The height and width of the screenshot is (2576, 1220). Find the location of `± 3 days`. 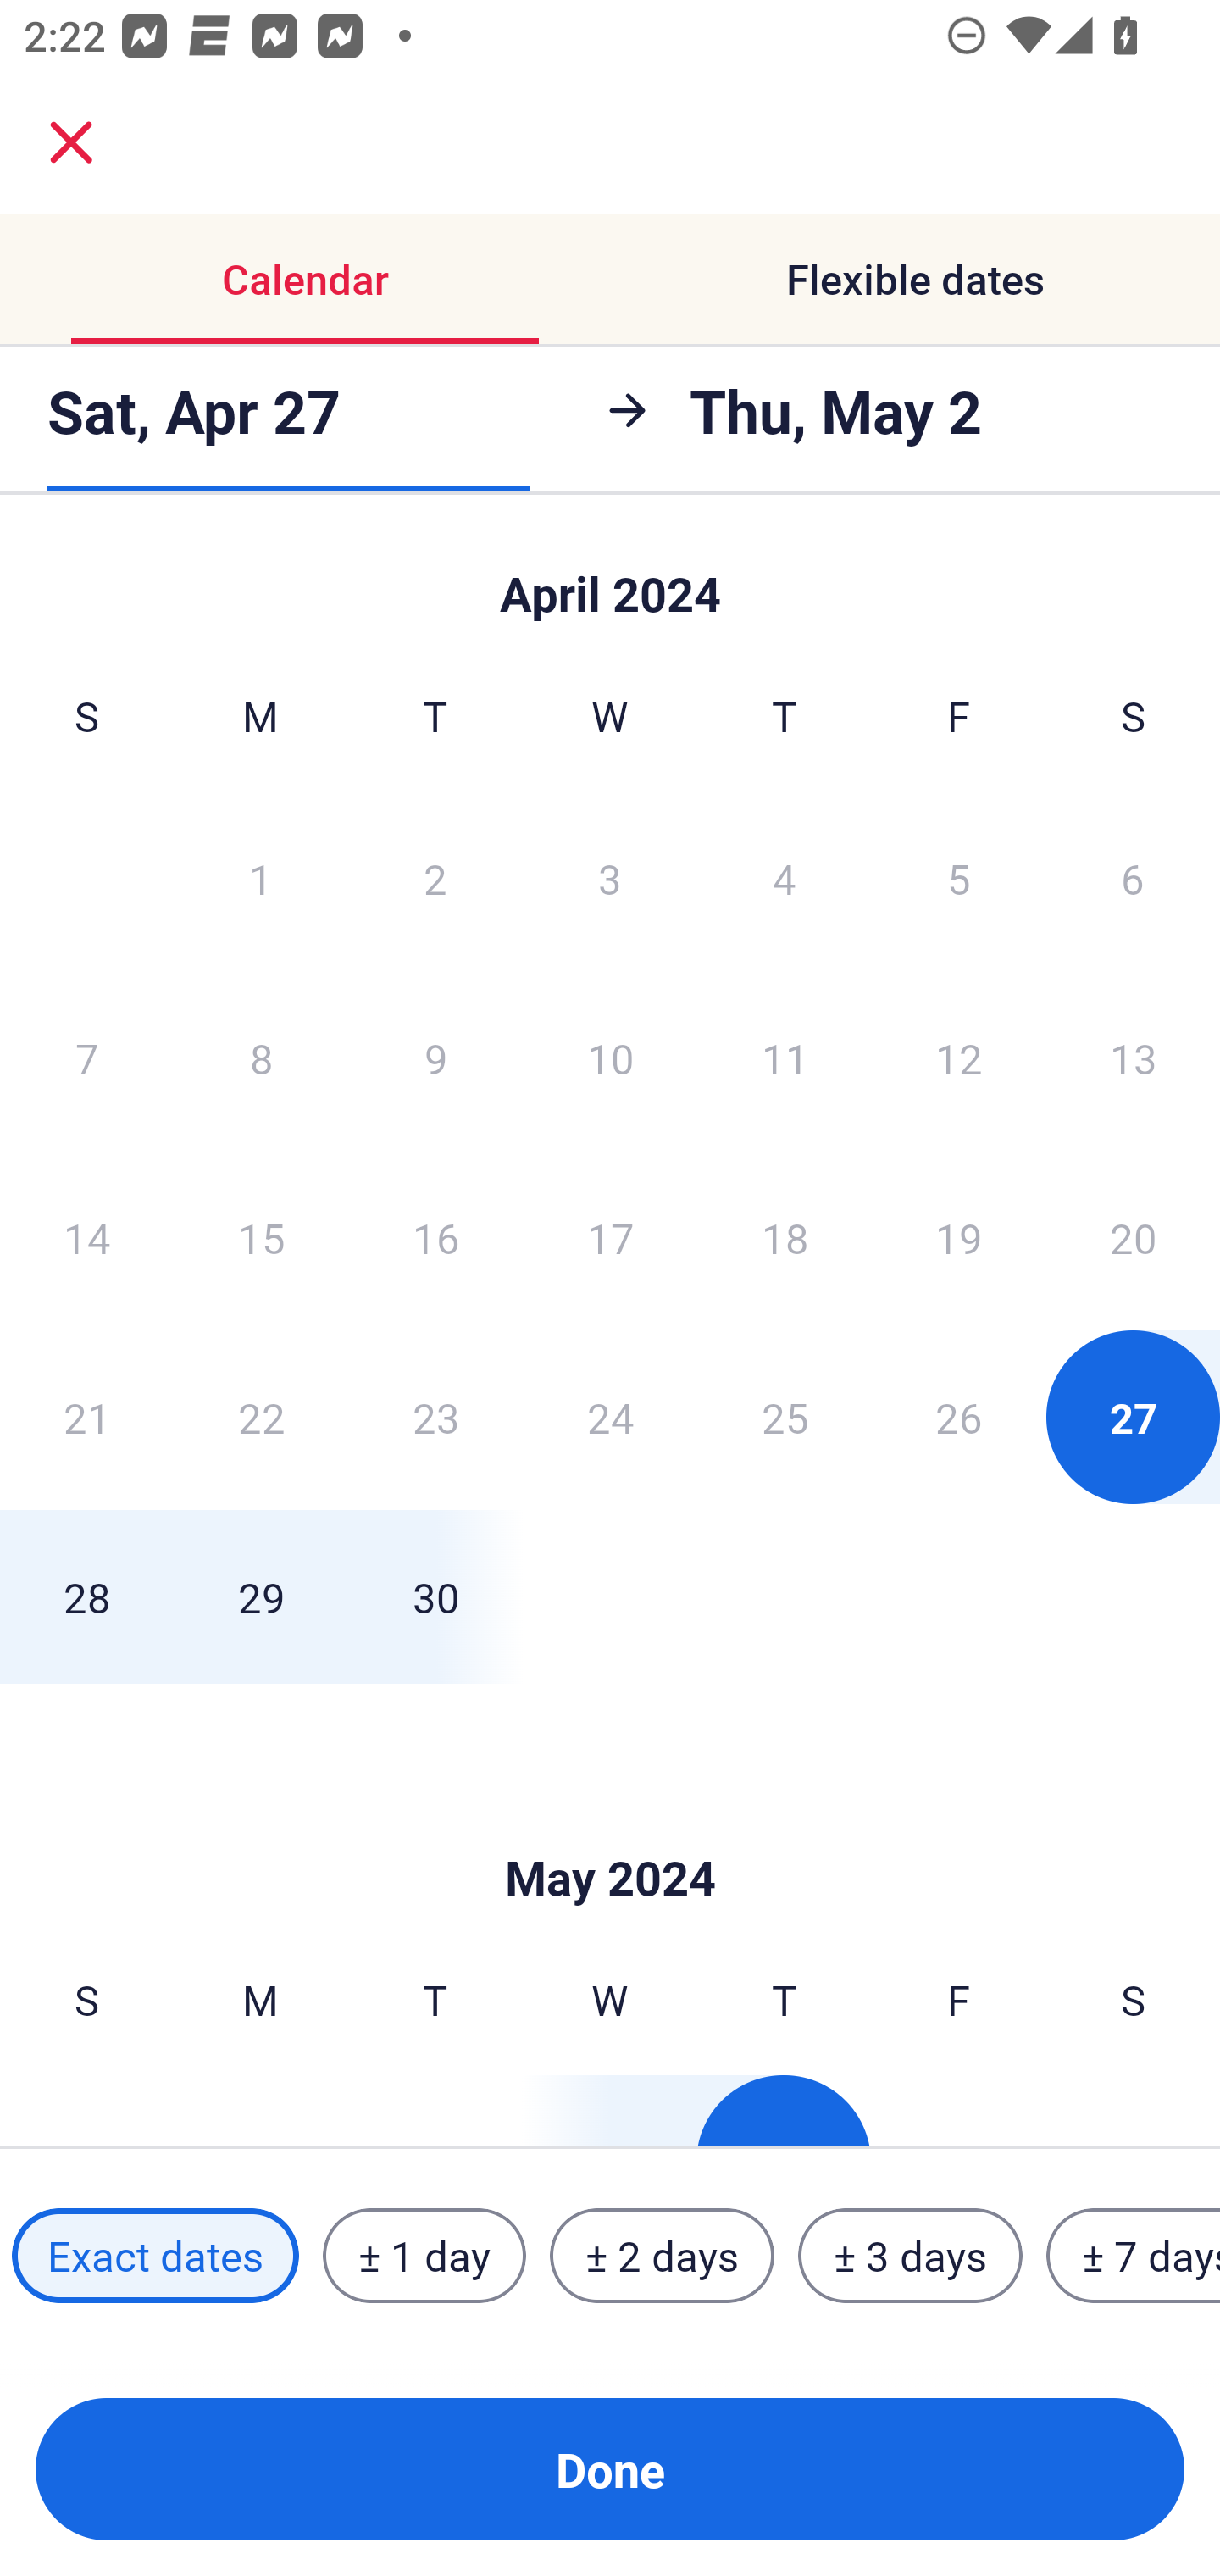

± 3 days is located at coordinates (910, 2255).